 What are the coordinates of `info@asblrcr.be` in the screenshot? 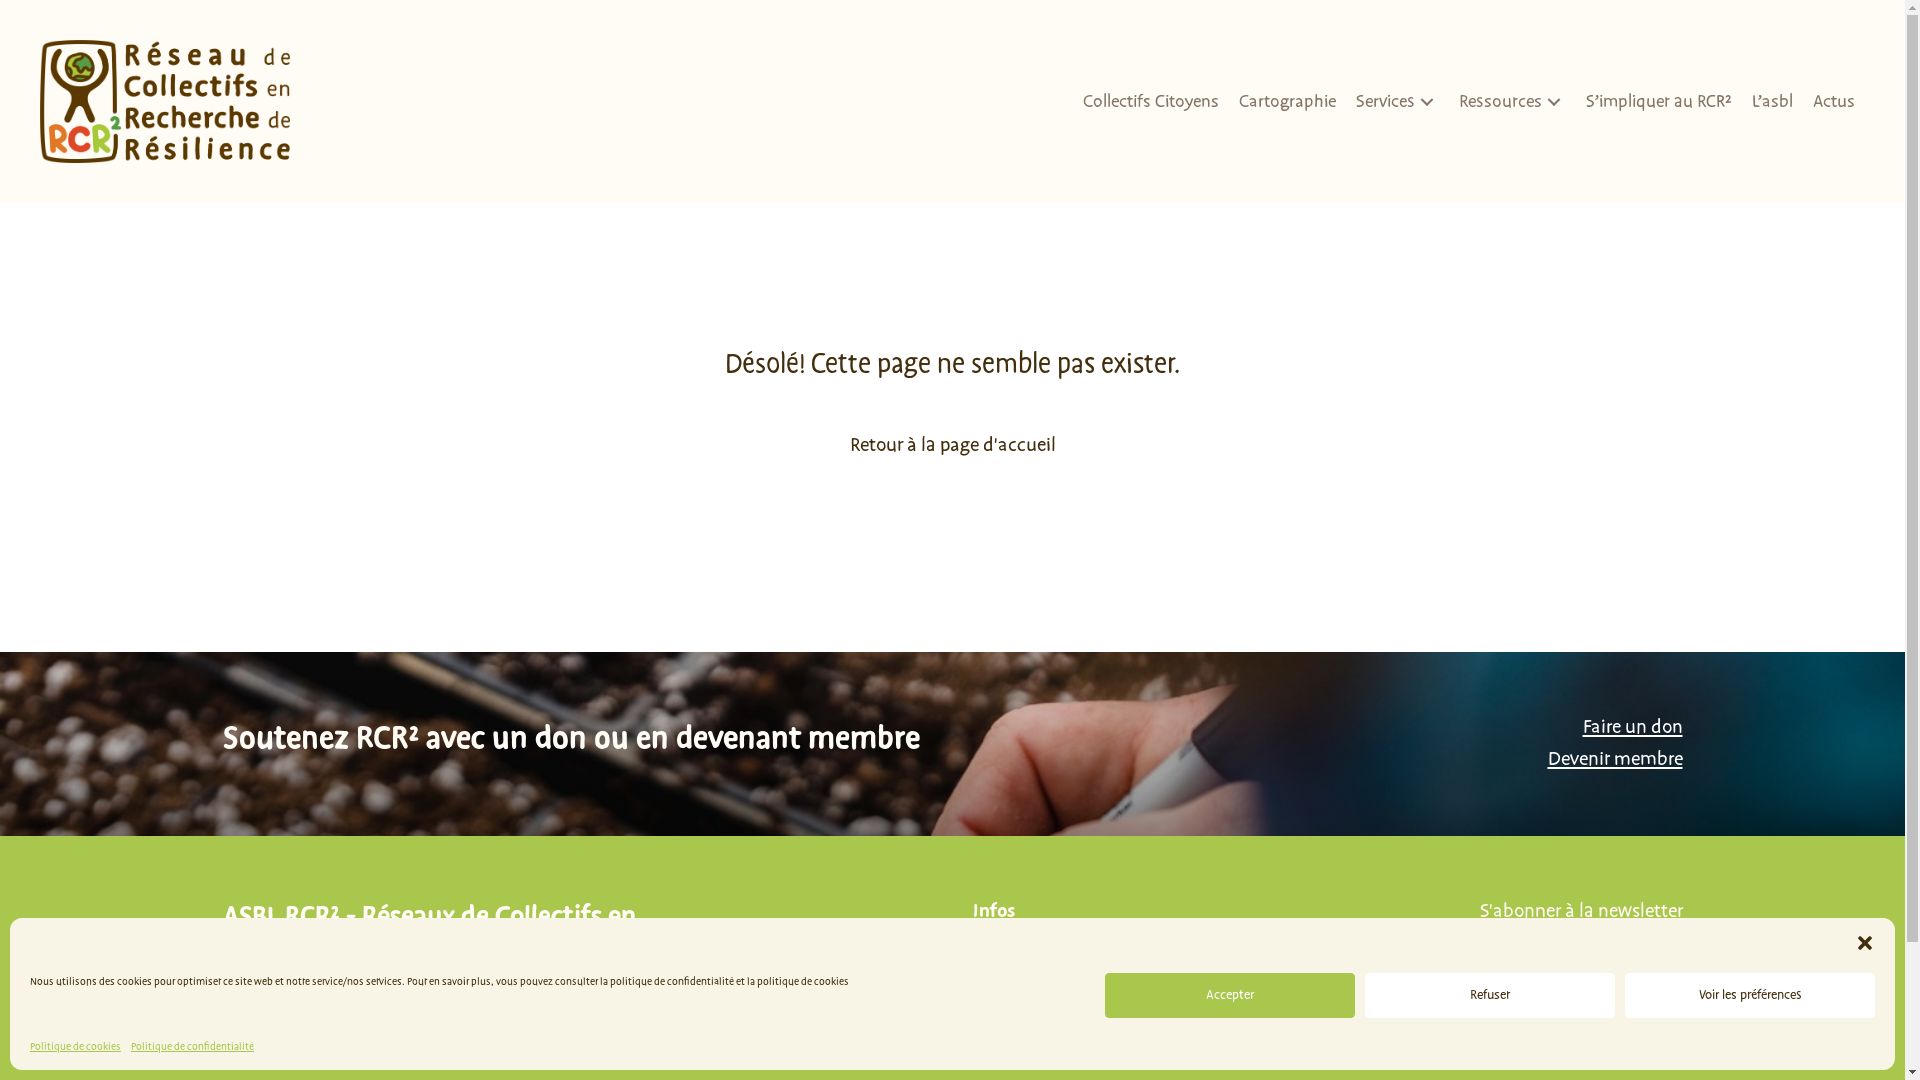 It's located at (1162, 985).